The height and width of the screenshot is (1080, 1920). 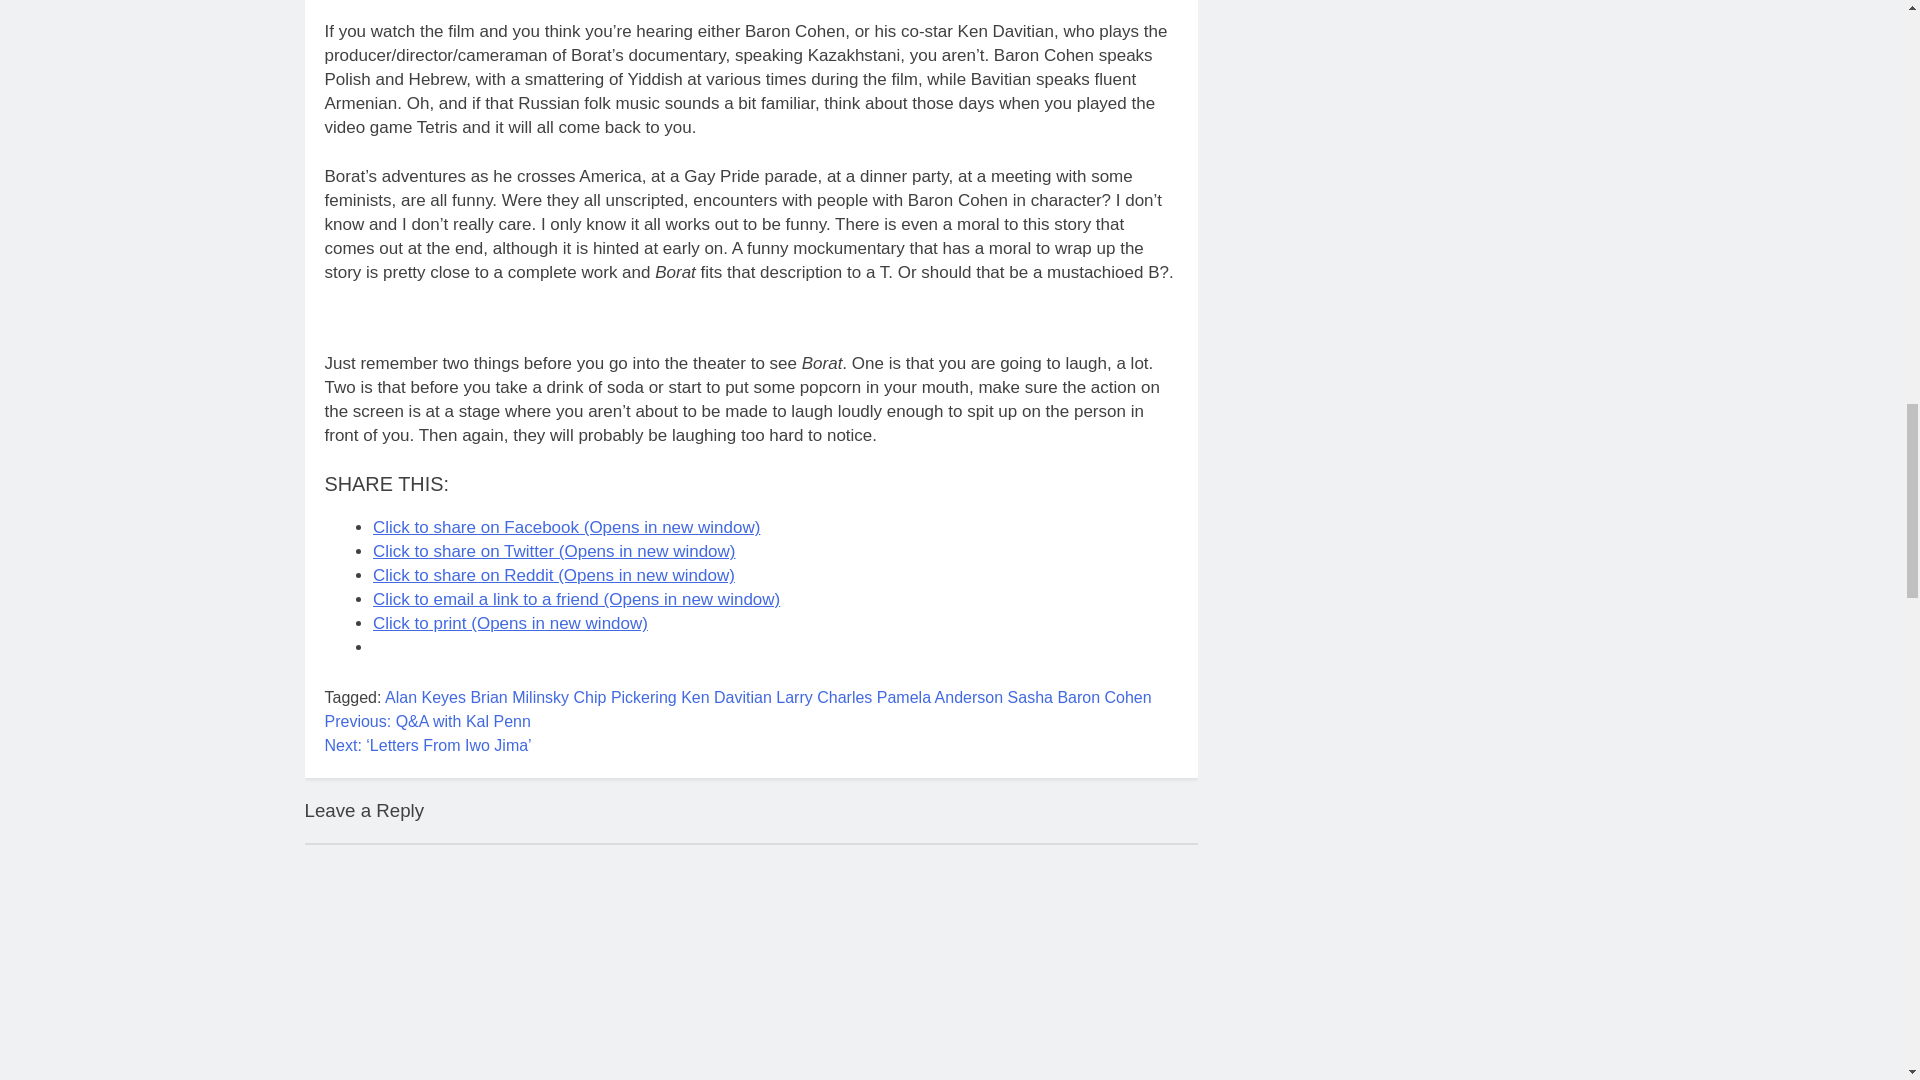 I want to click on Click to share on Facebook, so click(x=566, y=527).